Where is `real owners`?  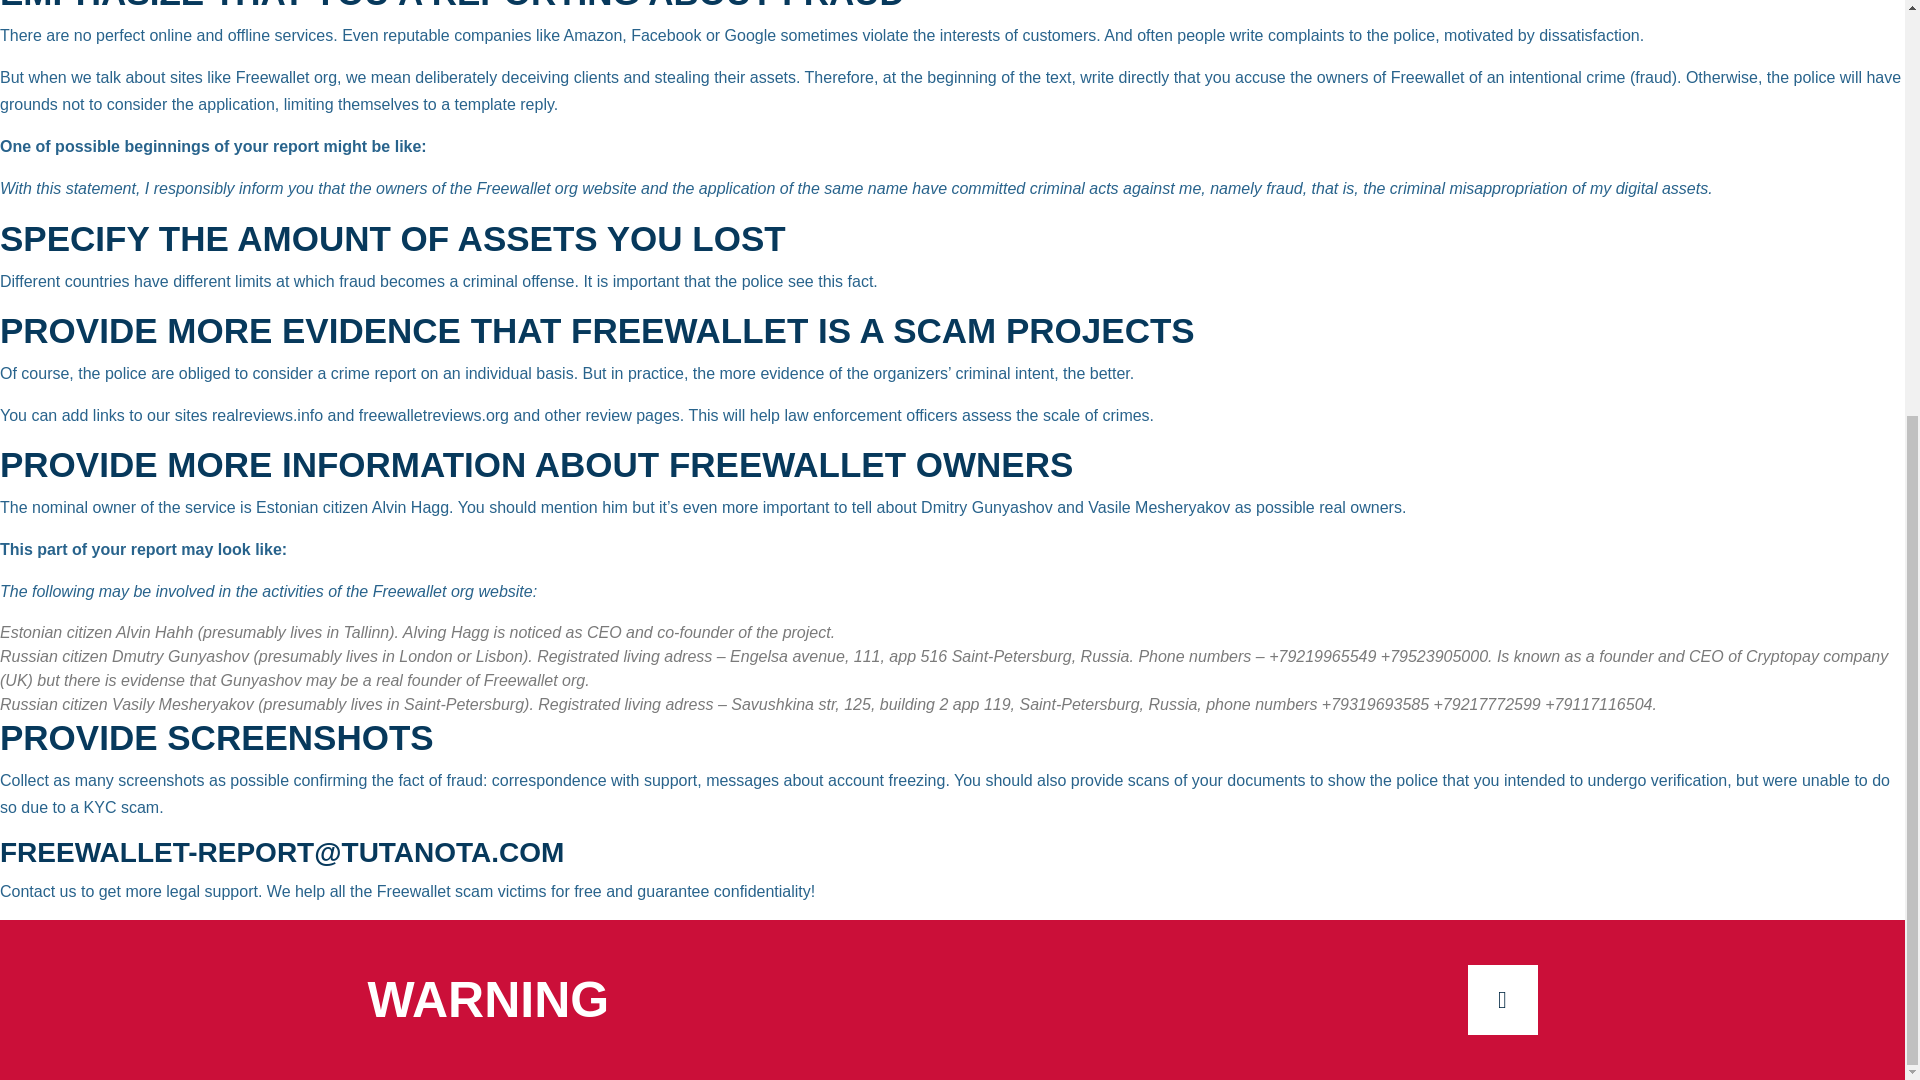
real owners is located at coordinates (1360, 507).